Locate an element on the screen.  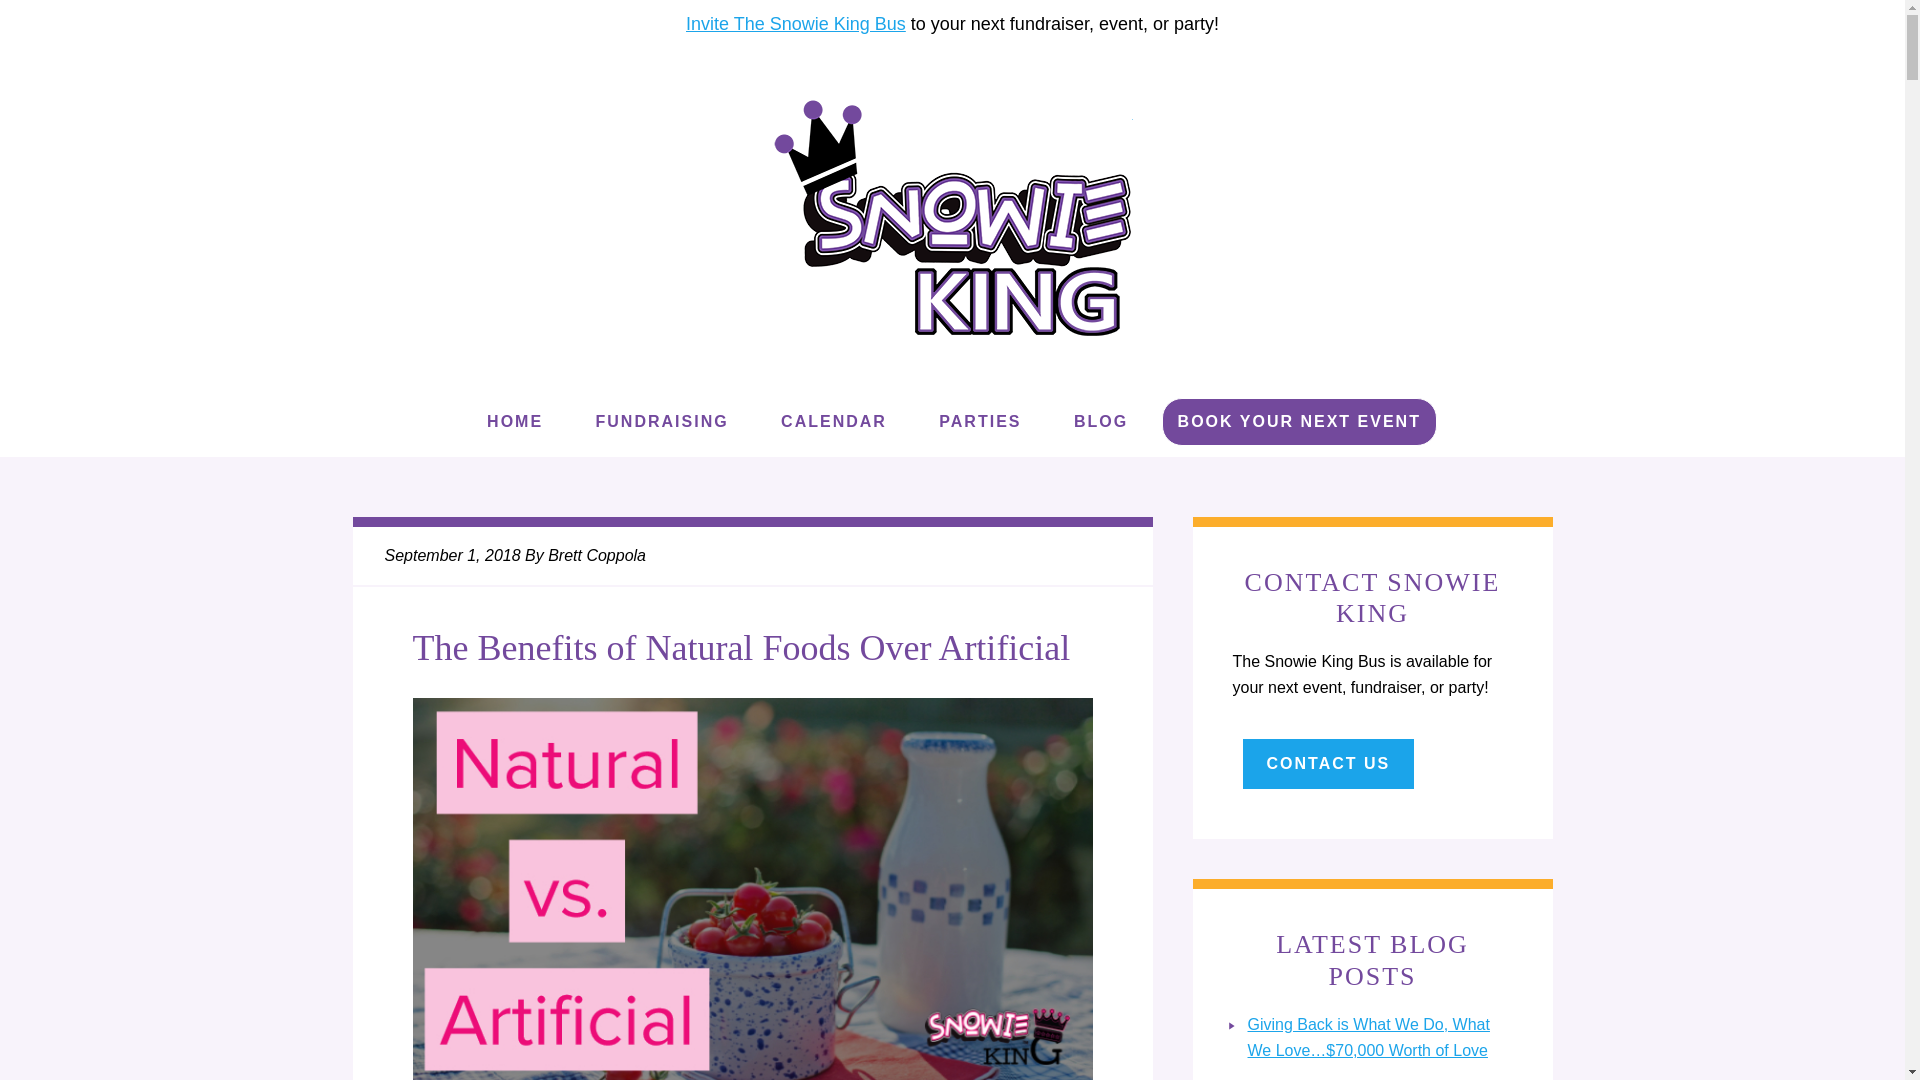
The Benefits of Natural Foods Over Artificial is located at coordinates (740, 648).